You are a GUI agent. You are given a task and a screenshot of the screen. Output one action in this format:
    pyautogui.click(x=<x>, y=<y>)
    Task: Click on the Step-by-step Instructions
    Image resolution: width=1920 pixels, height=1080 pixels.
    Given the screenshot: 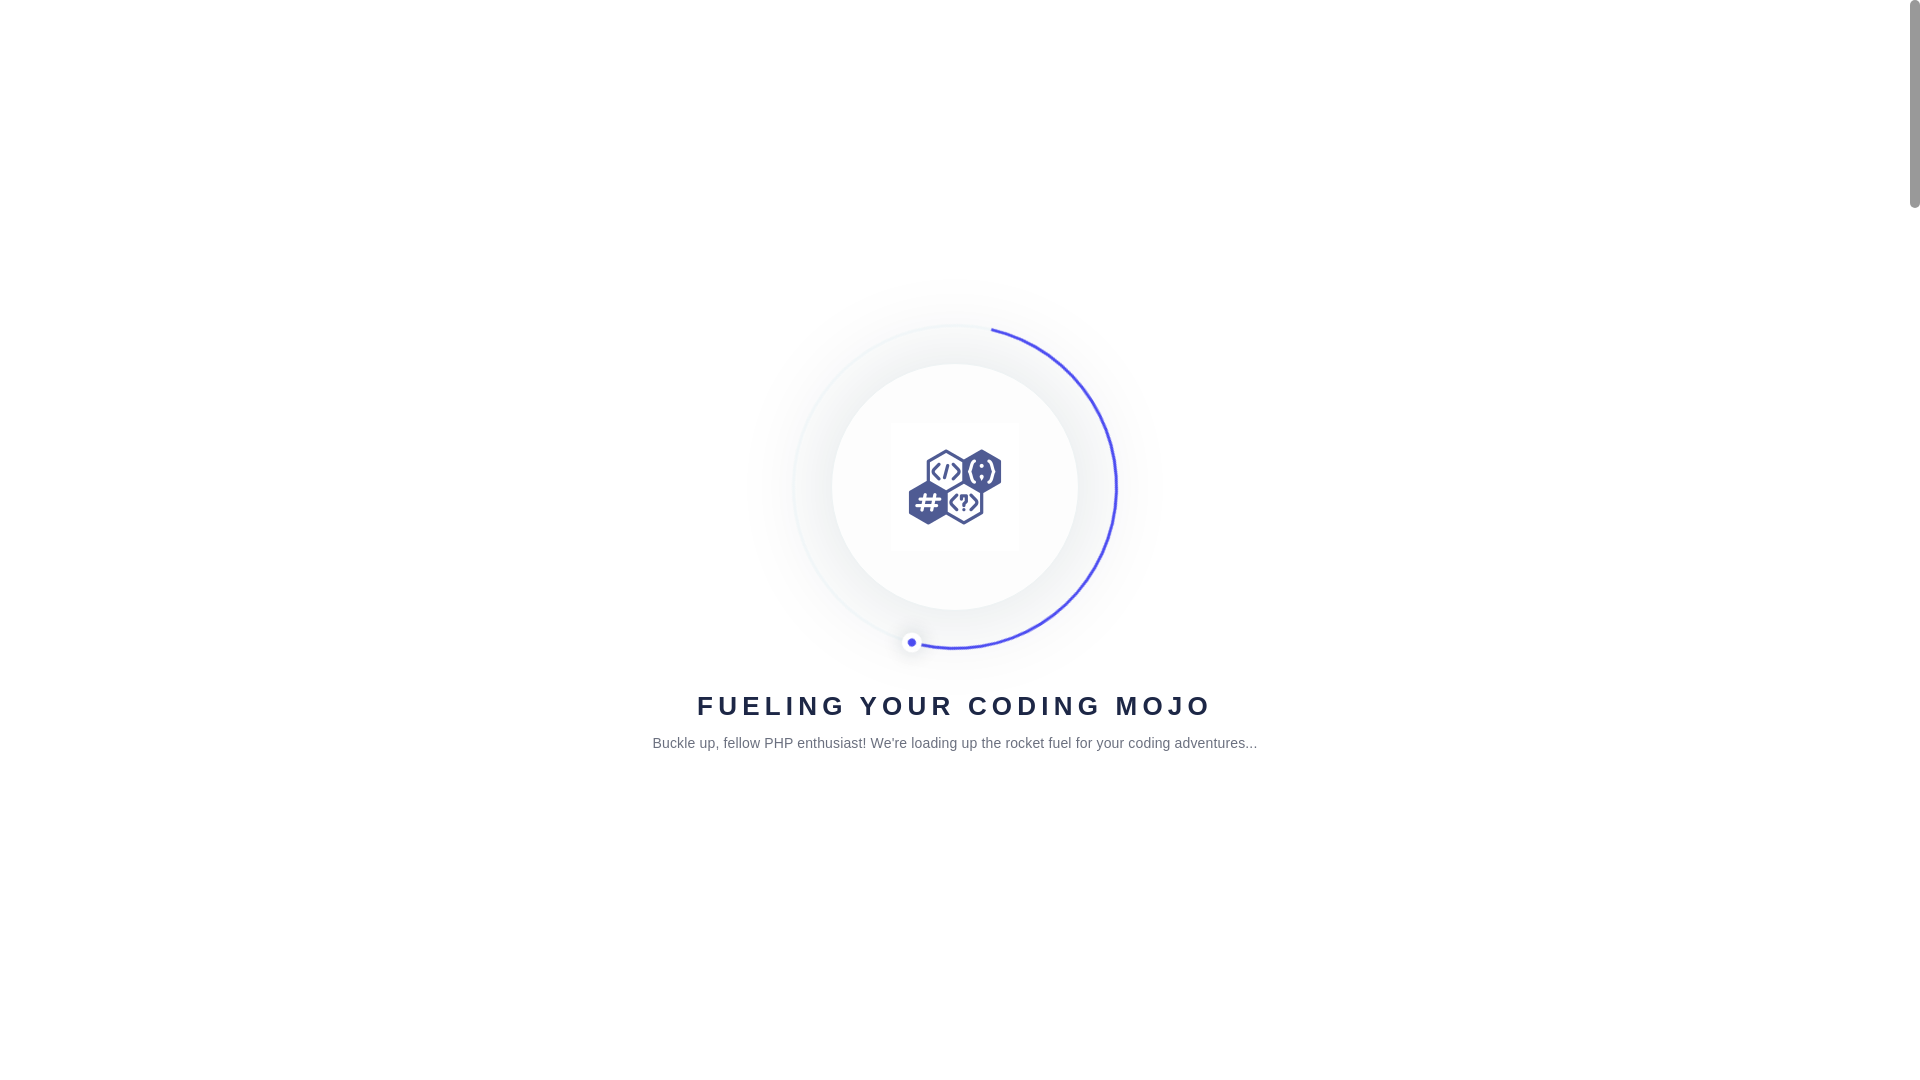 What is the action you would take?
    pyautogui.click(x=654, y=1078)
    